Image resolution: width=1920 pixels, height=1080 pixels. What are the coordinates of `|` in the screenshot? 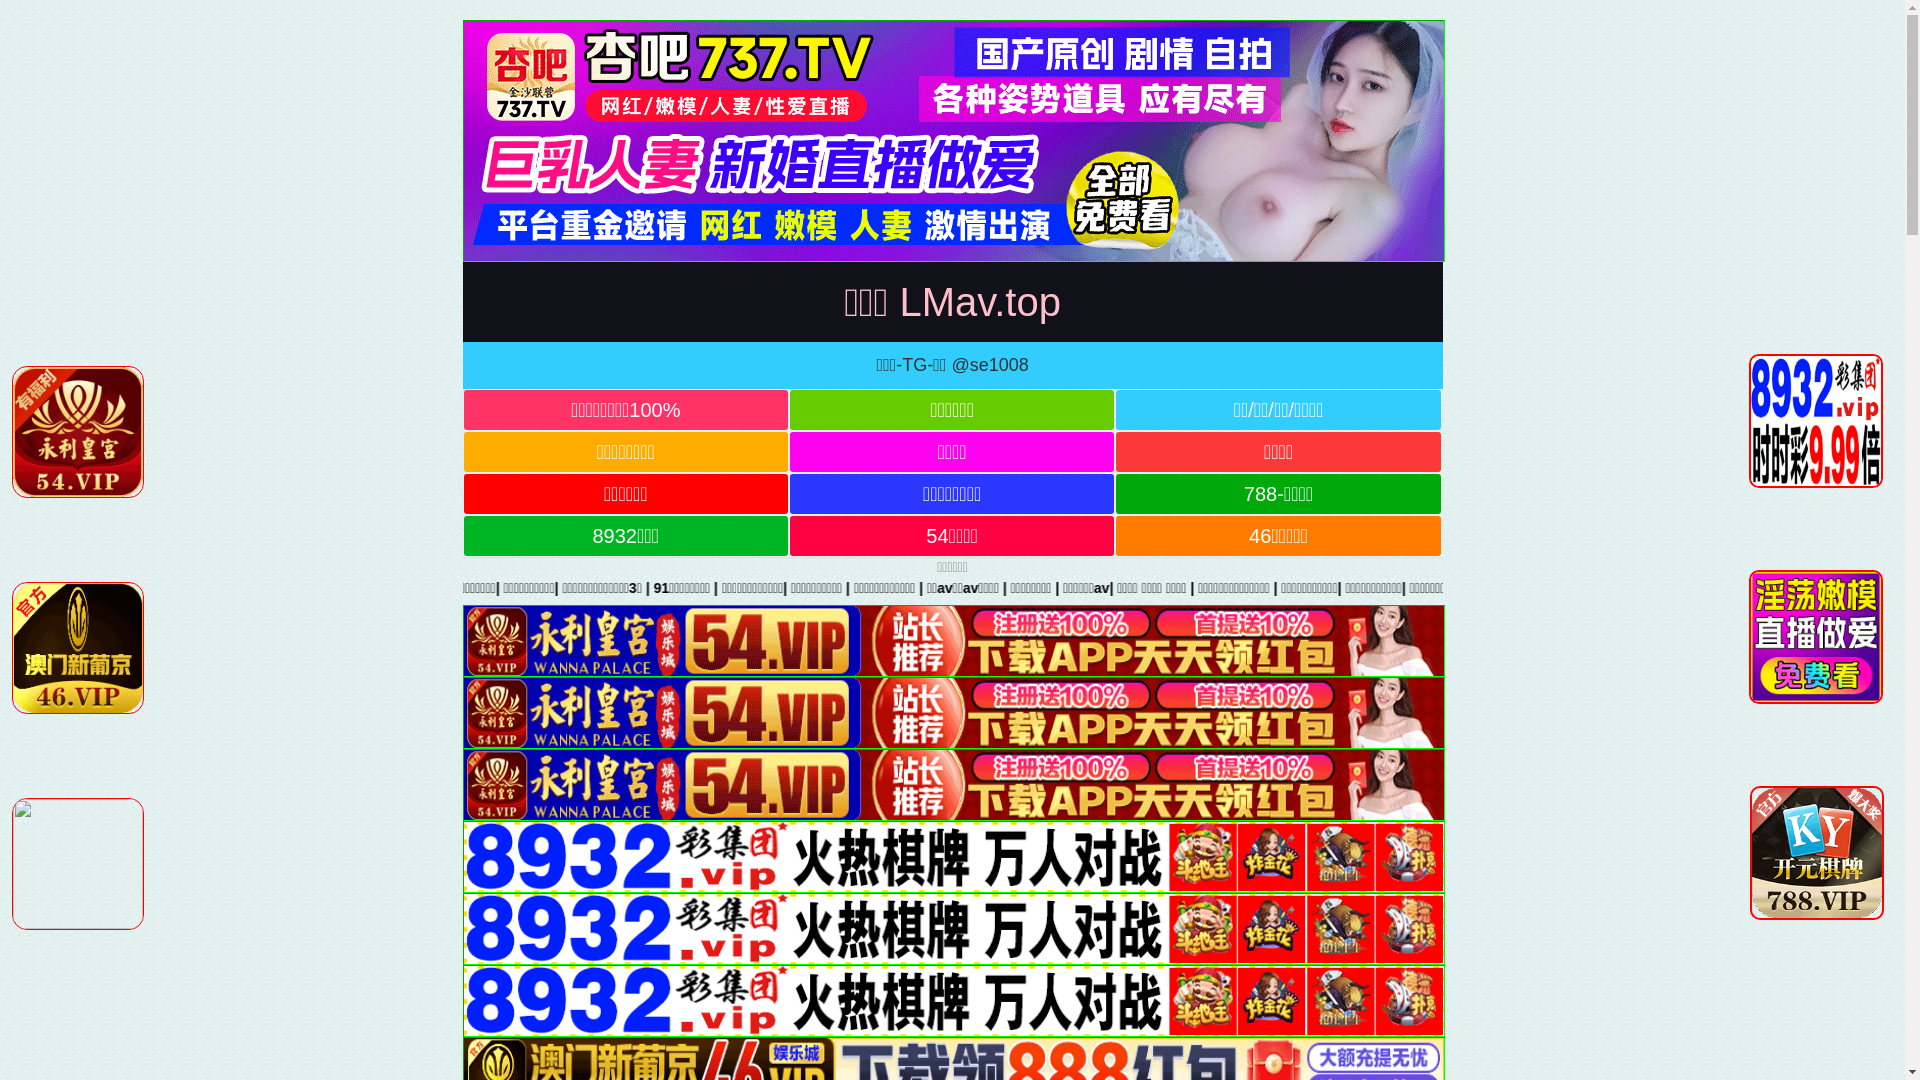 It's located at (1247, 588).